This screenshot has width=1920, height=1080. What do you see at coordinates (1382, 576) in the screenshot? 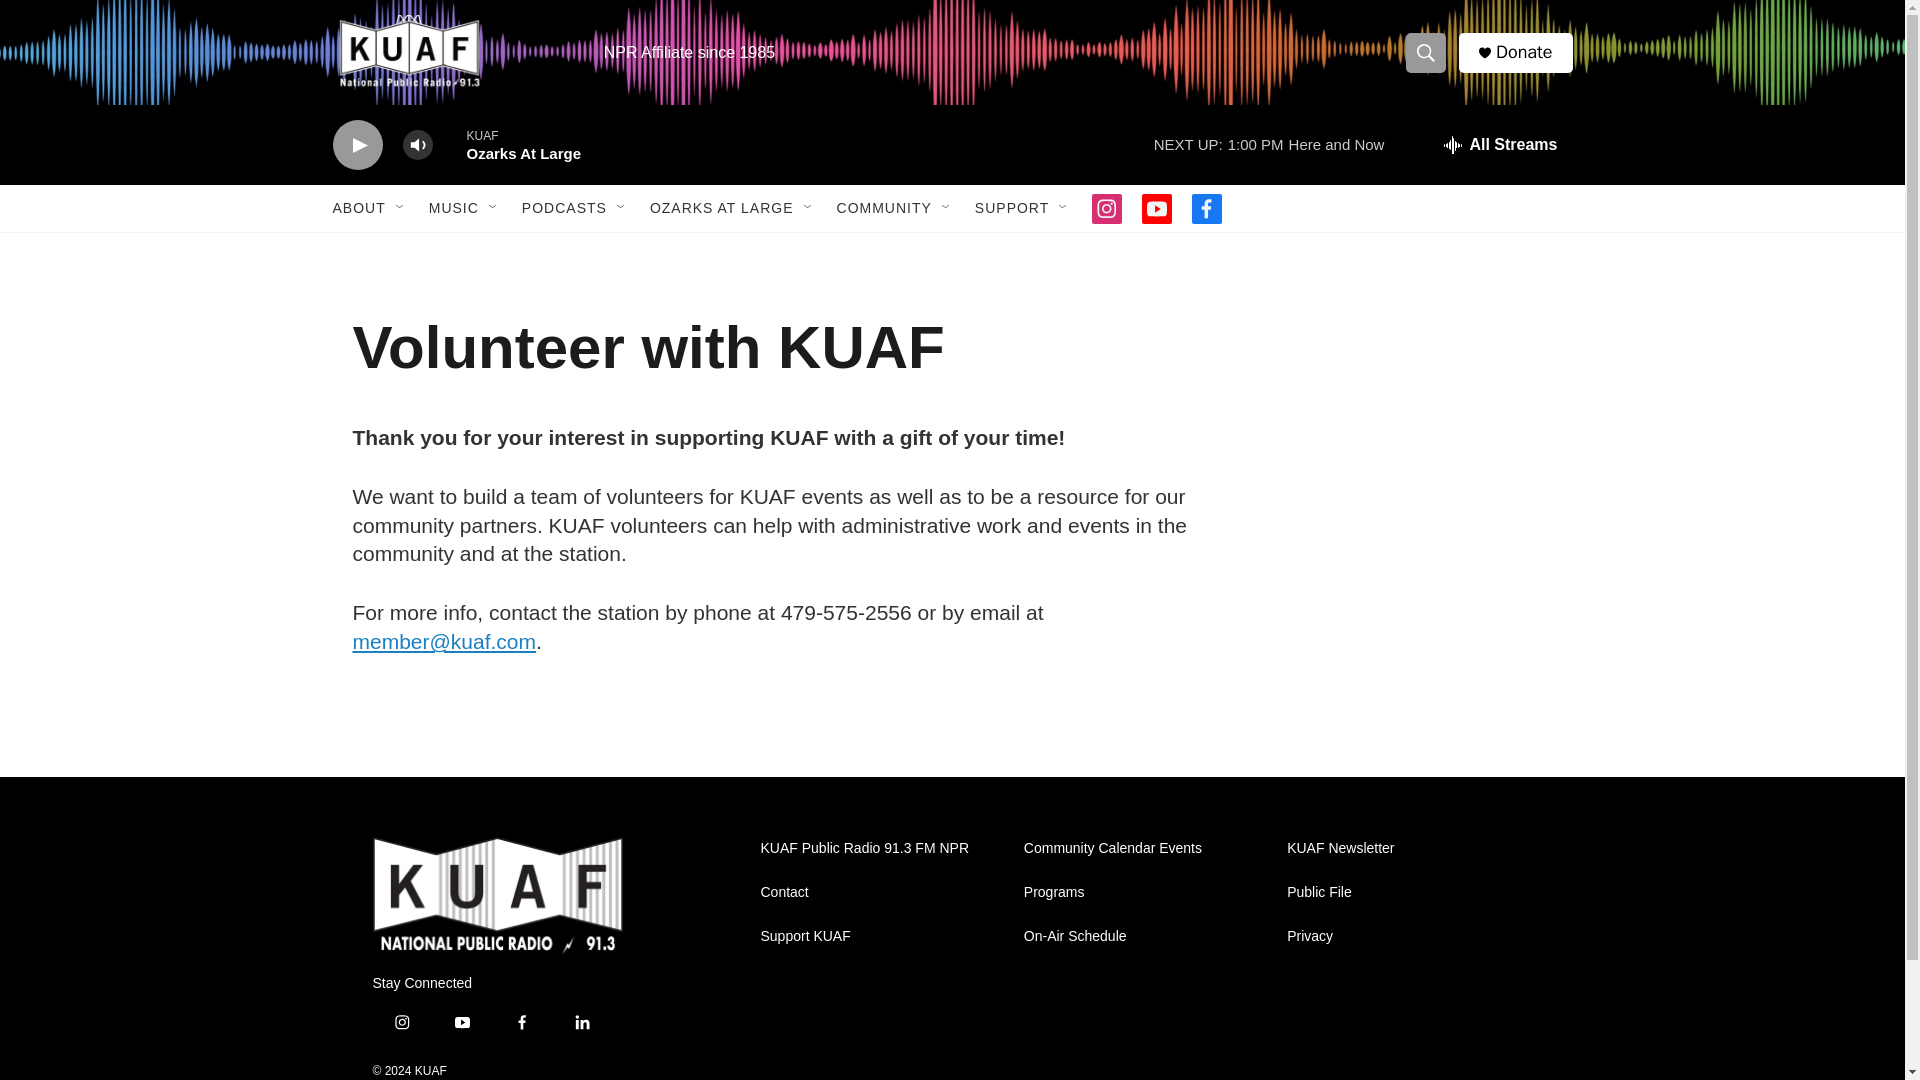
I see `3rd party ad content` at bounding box center [1382, 576].